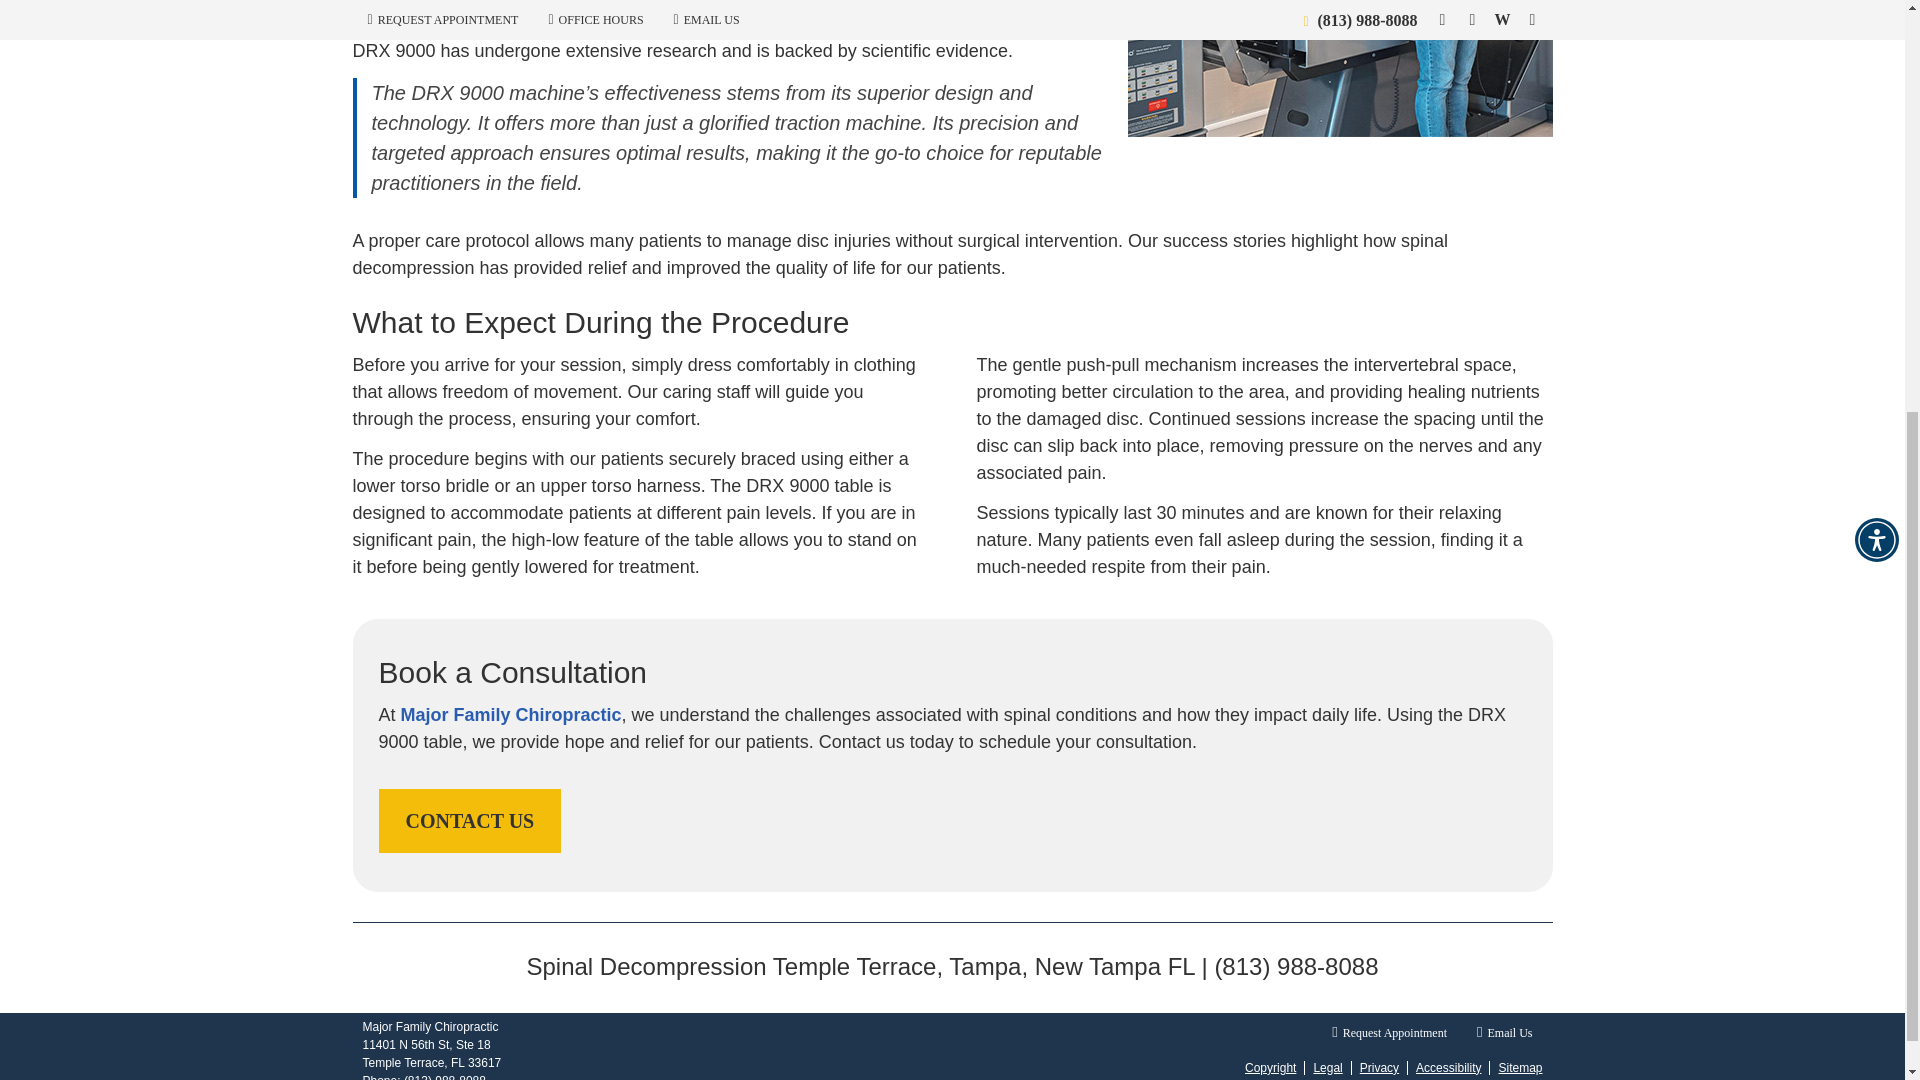 The image size is (1920, 1080). I want to click on Request Appointment, so click(1390, 1032).